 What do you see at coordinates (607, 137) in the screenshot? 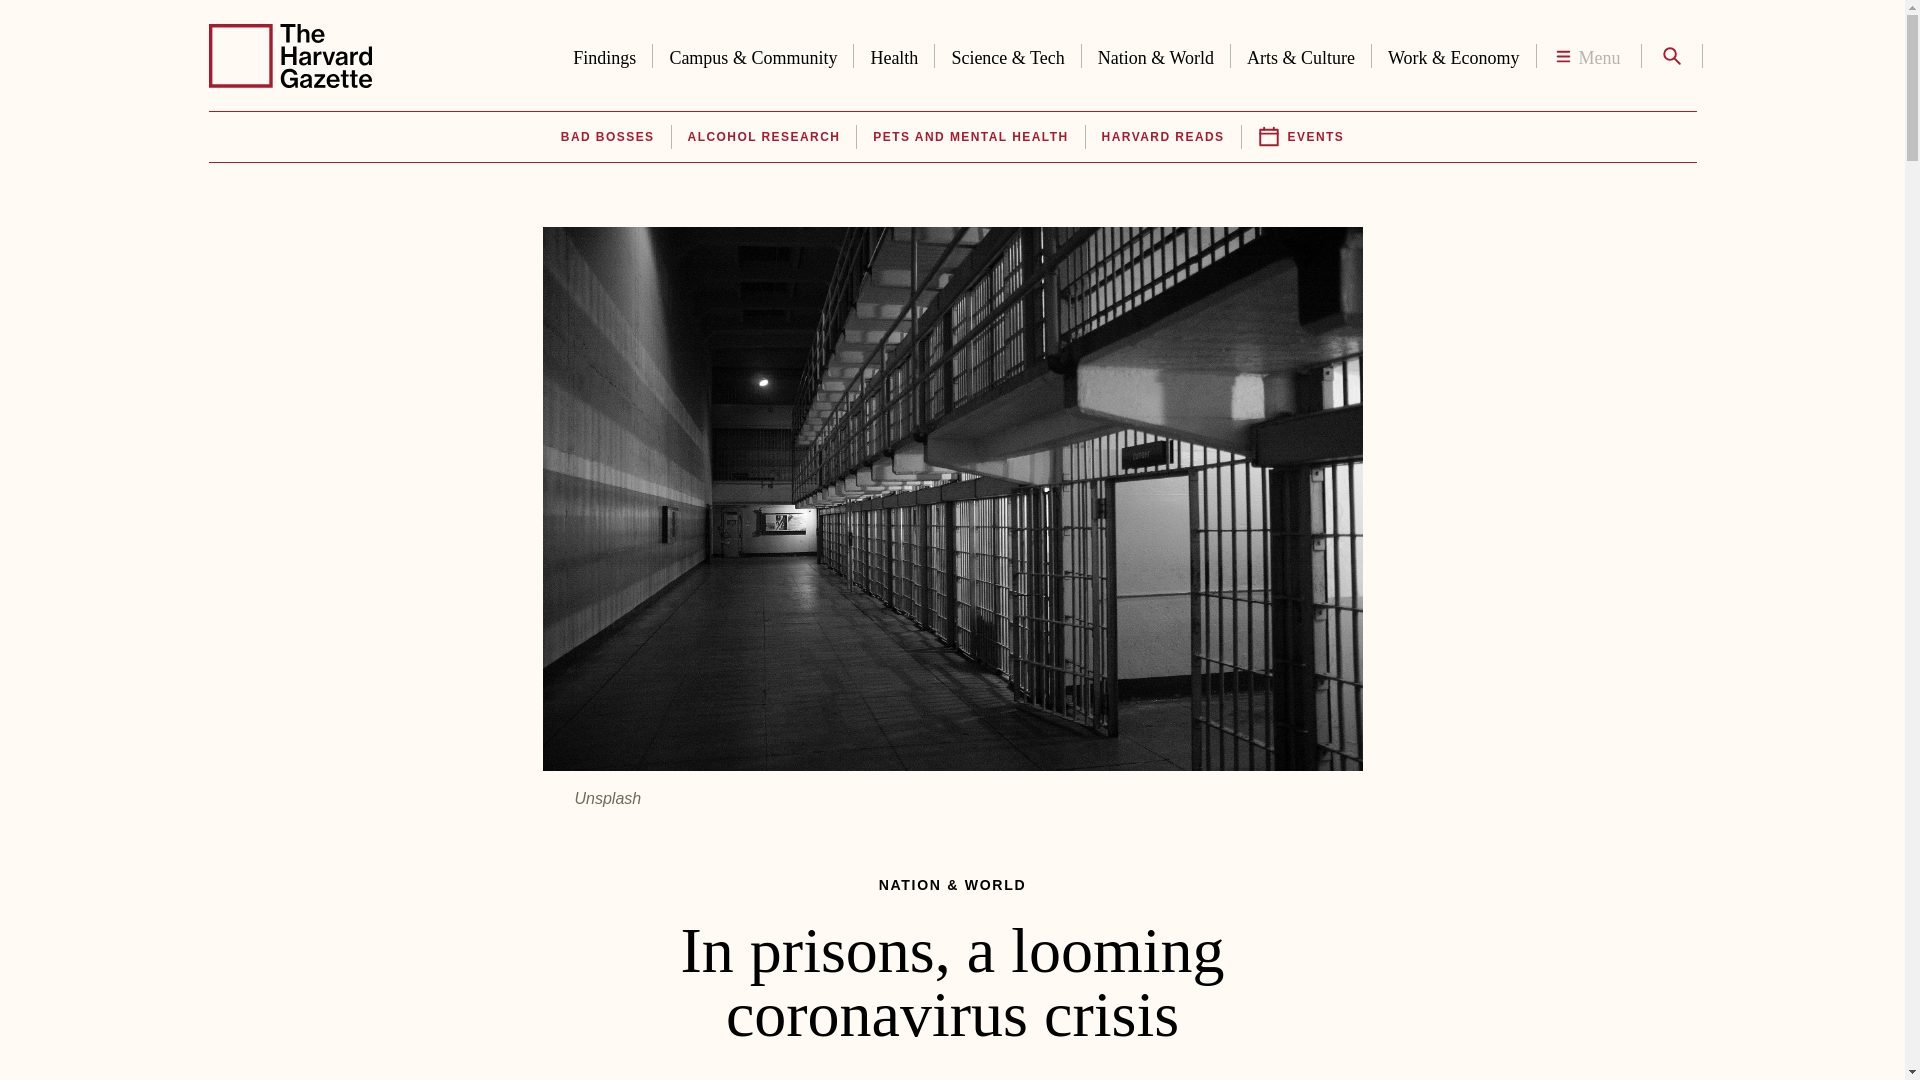
I see `BAD BOSSES` at bounding box center [607, 137].